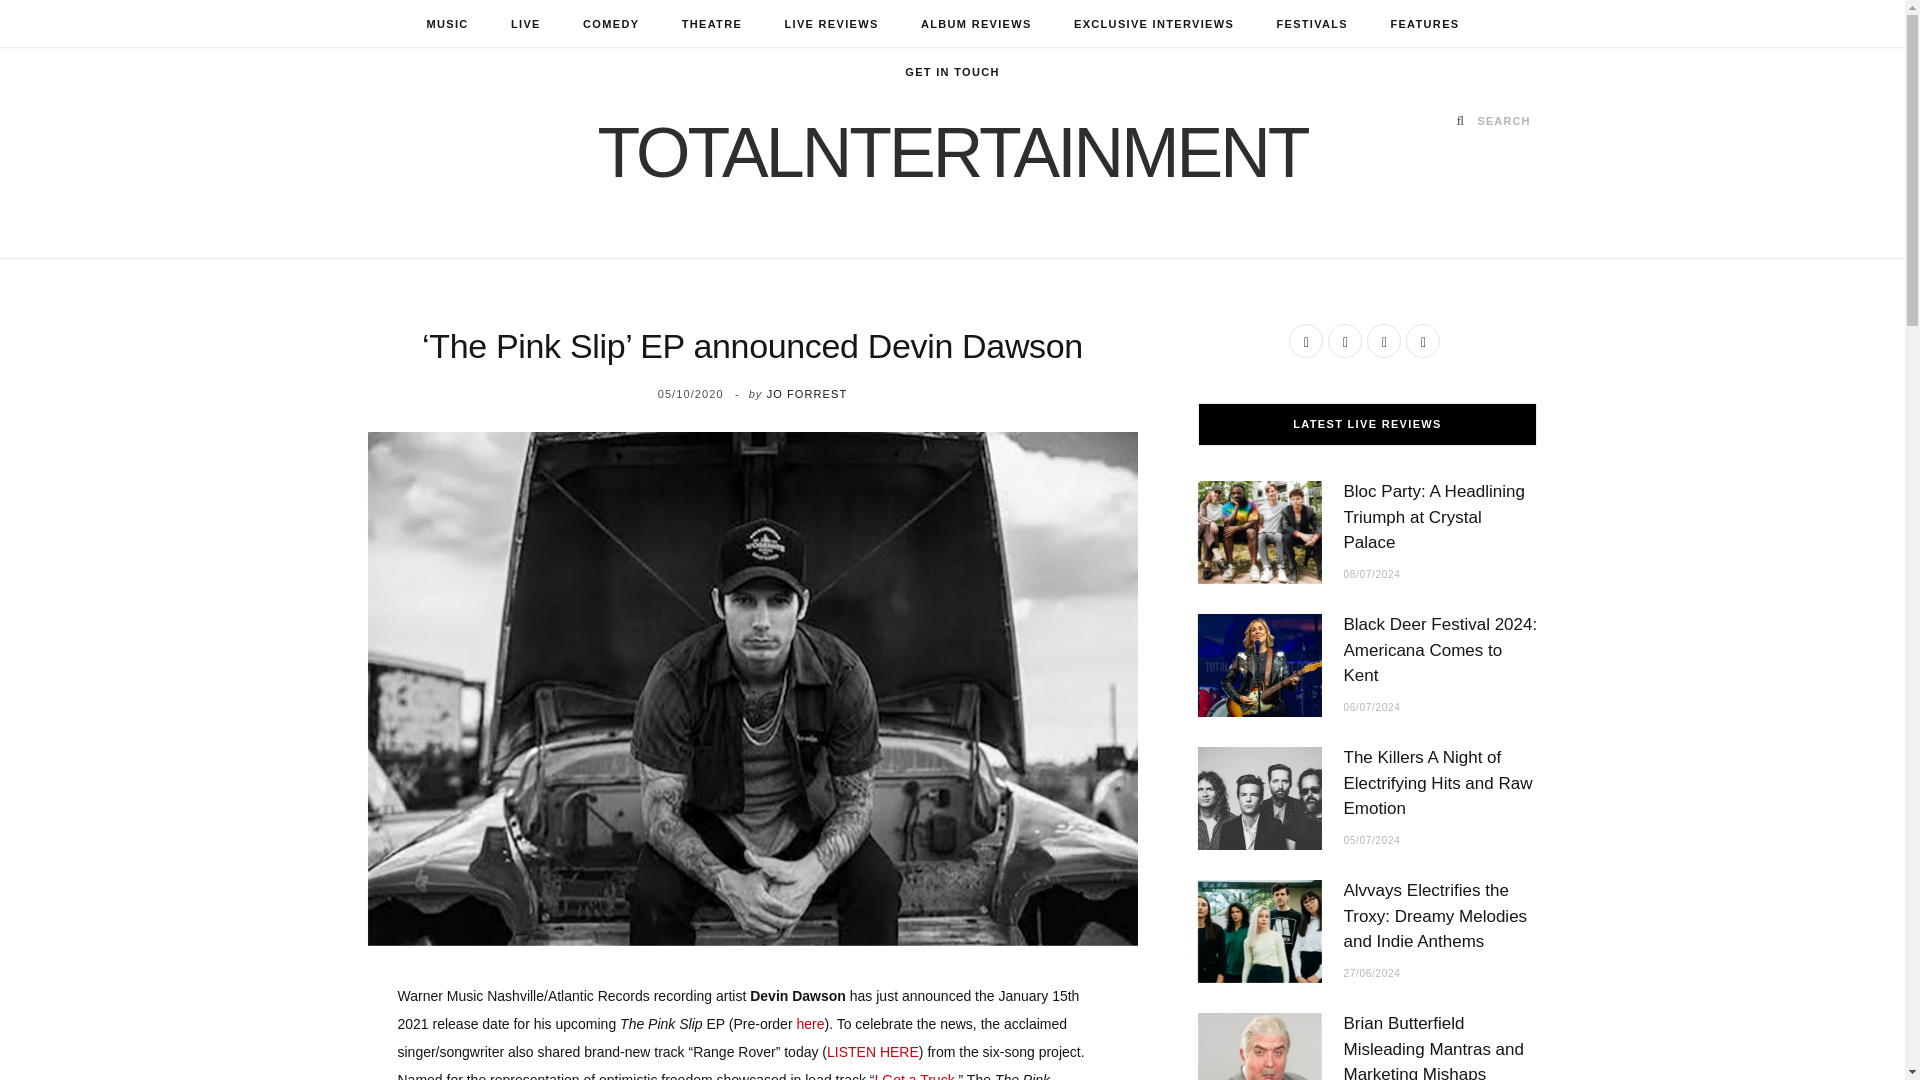  I want to click on LISTEN HERE, so click(873, 1052).